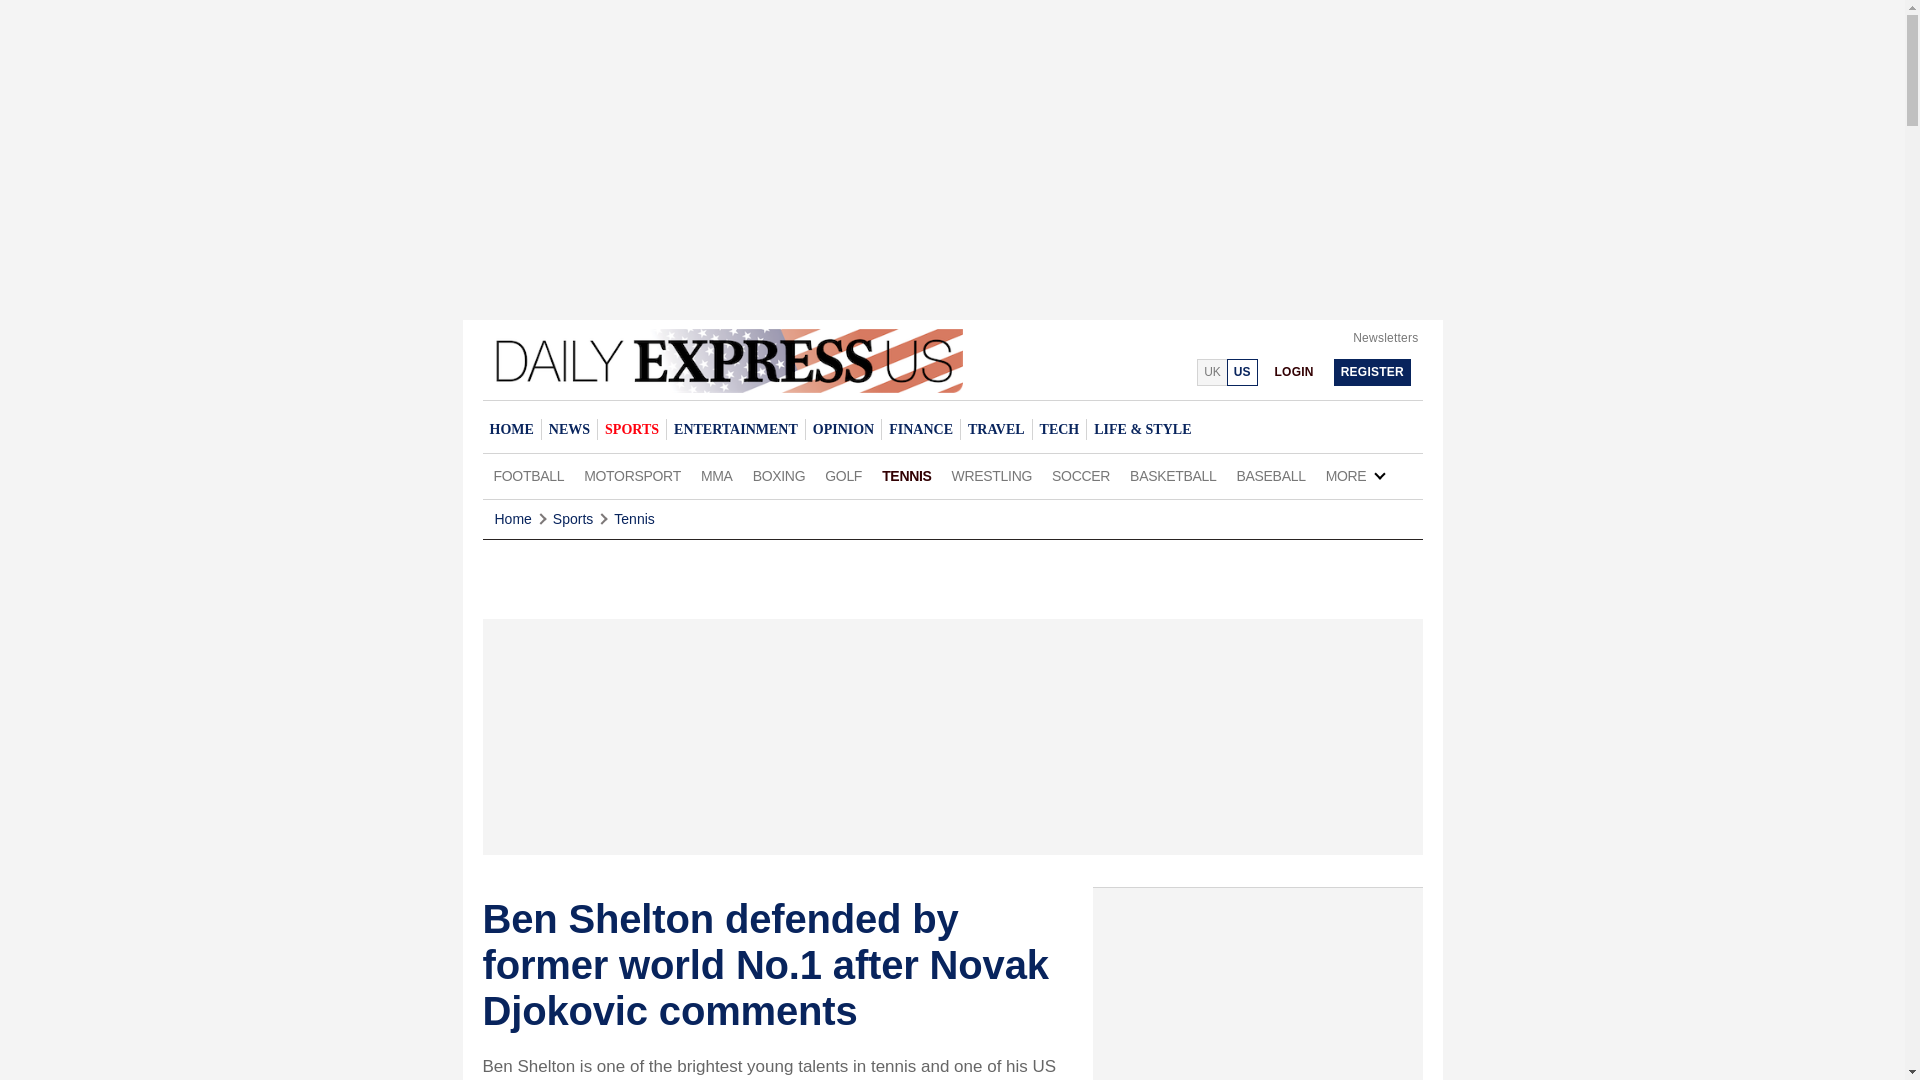 The width and height of the screenshot is (1920, 1080). I want to click on the-express.com, so click(1242, 372).